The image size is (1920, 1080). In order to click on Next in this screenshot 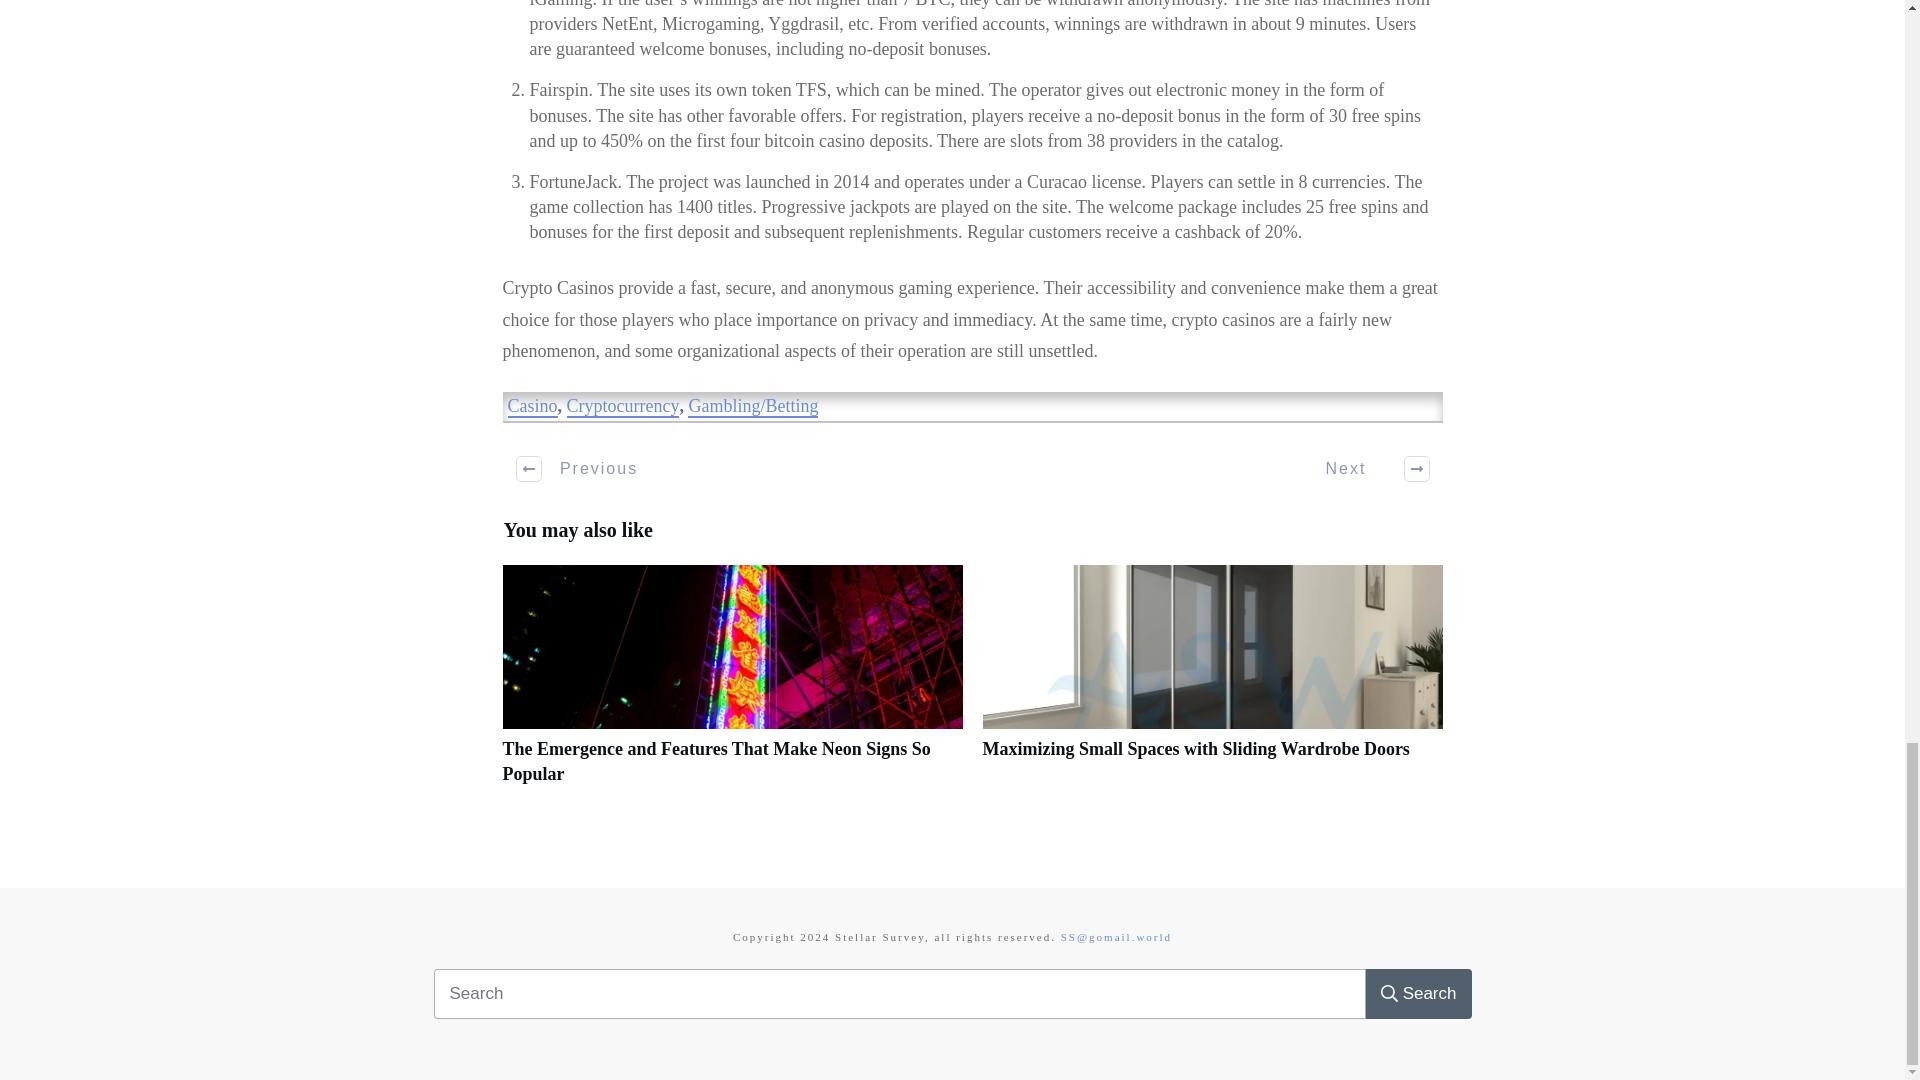, I will do `click(1366, 468)`.